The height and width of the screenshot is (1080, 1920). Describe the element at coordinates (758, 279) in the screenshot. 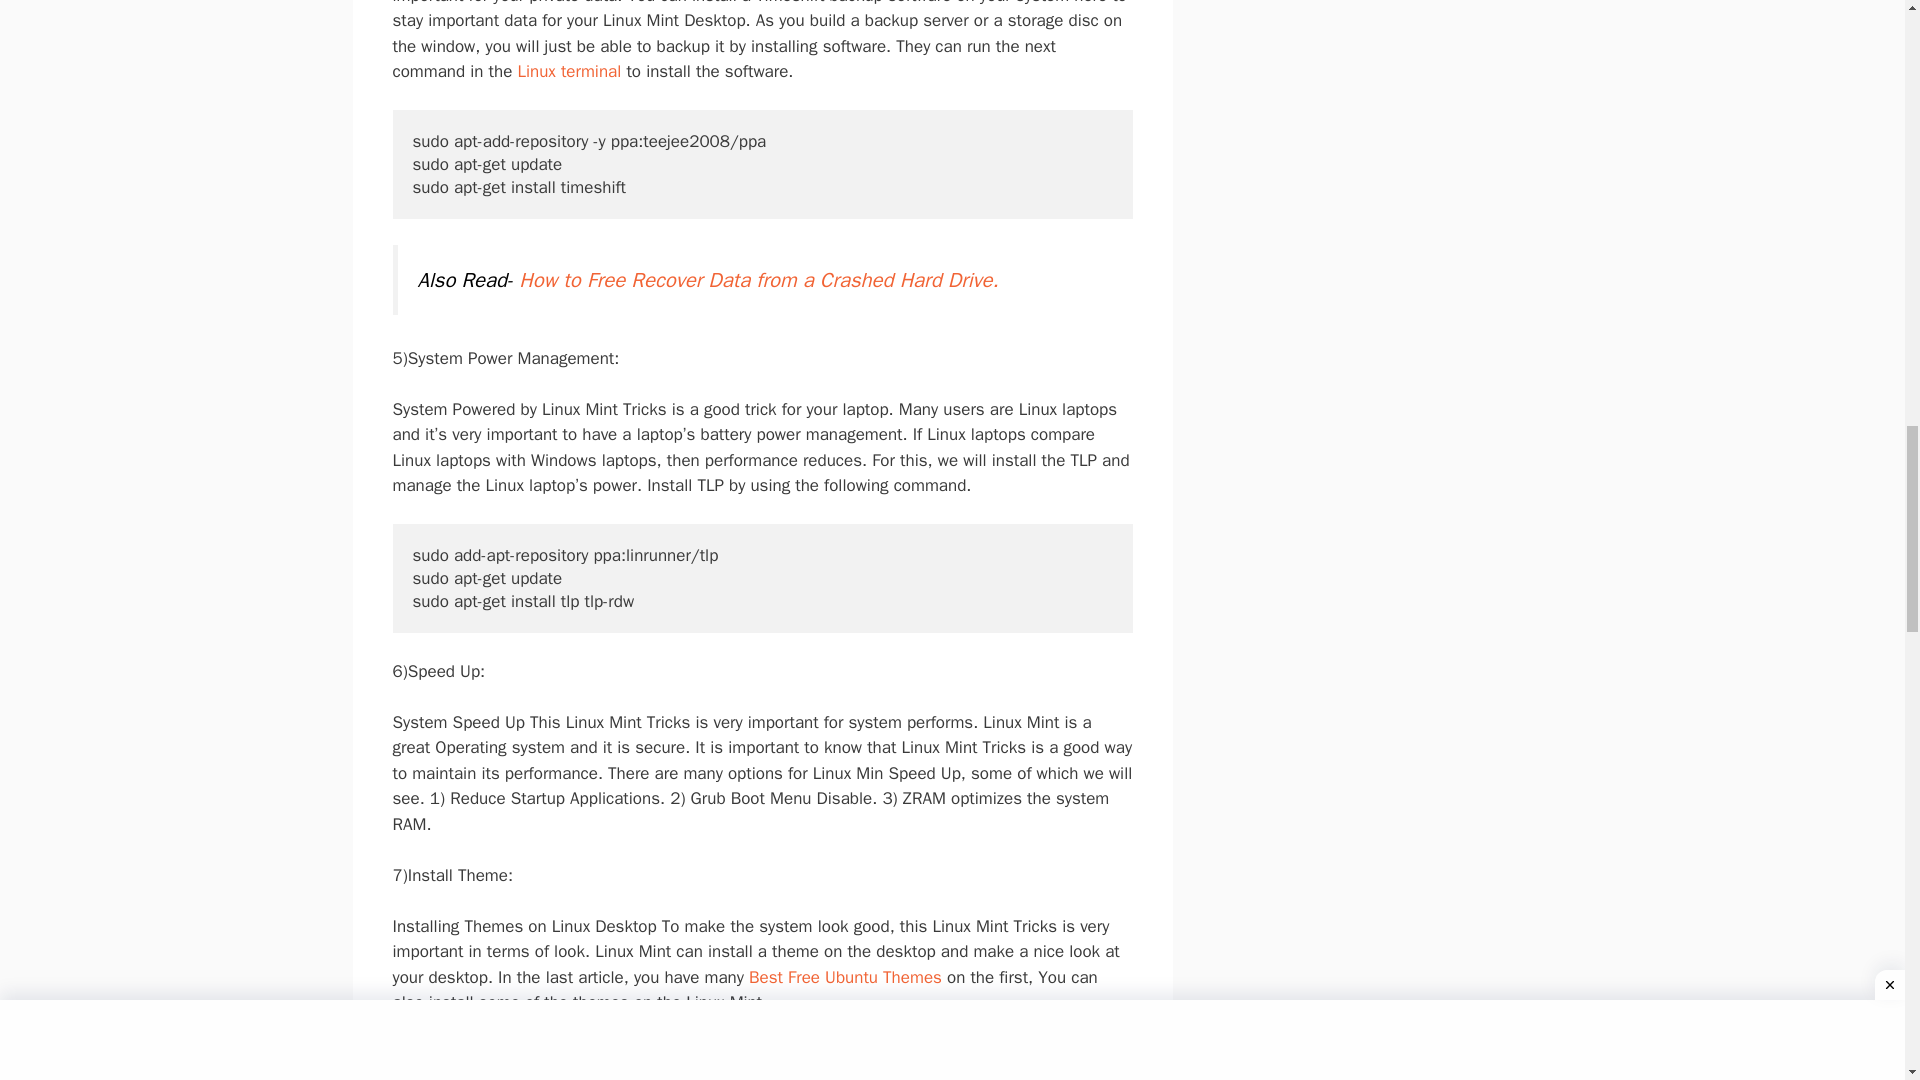

I see `How to Free Recover Data from a Crashed Hard Drive.` at that location.